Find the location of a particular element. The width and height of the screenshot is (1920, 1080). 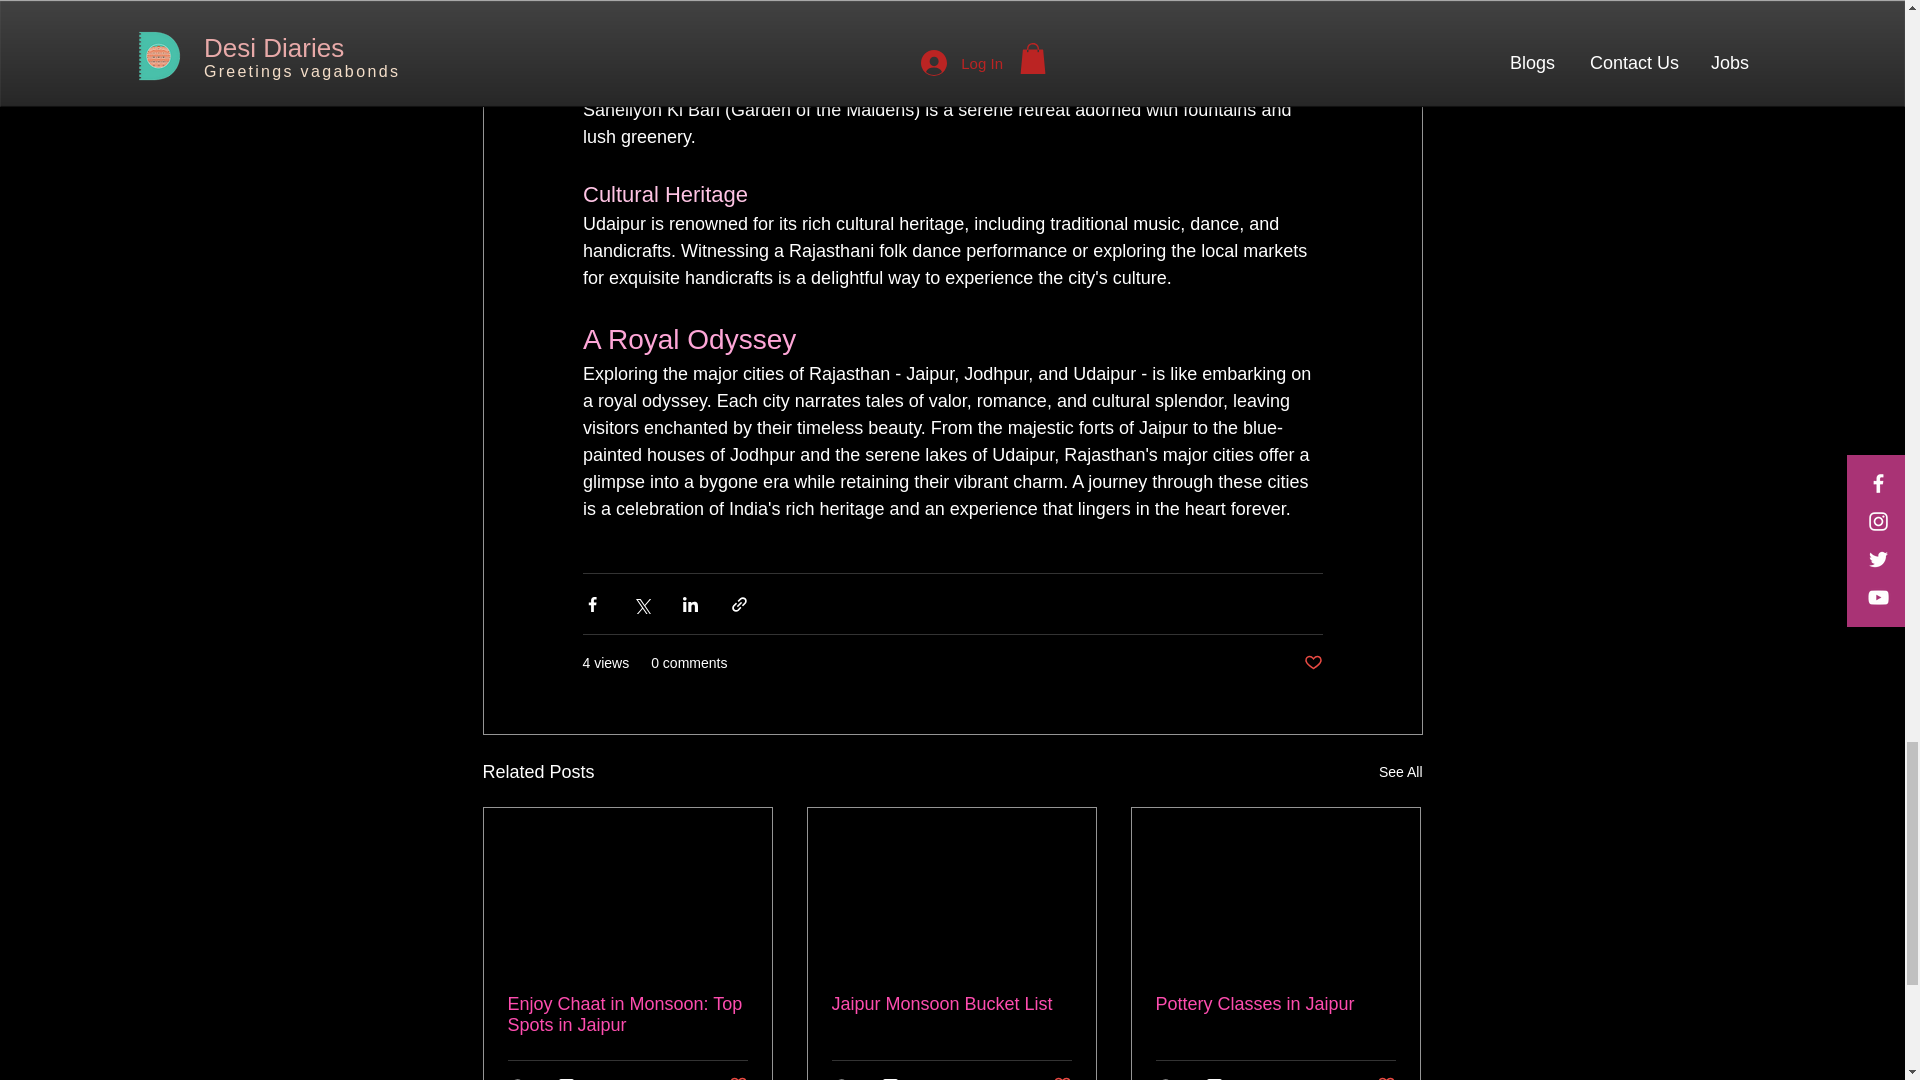

See All is located at coordinates (1400, 772).